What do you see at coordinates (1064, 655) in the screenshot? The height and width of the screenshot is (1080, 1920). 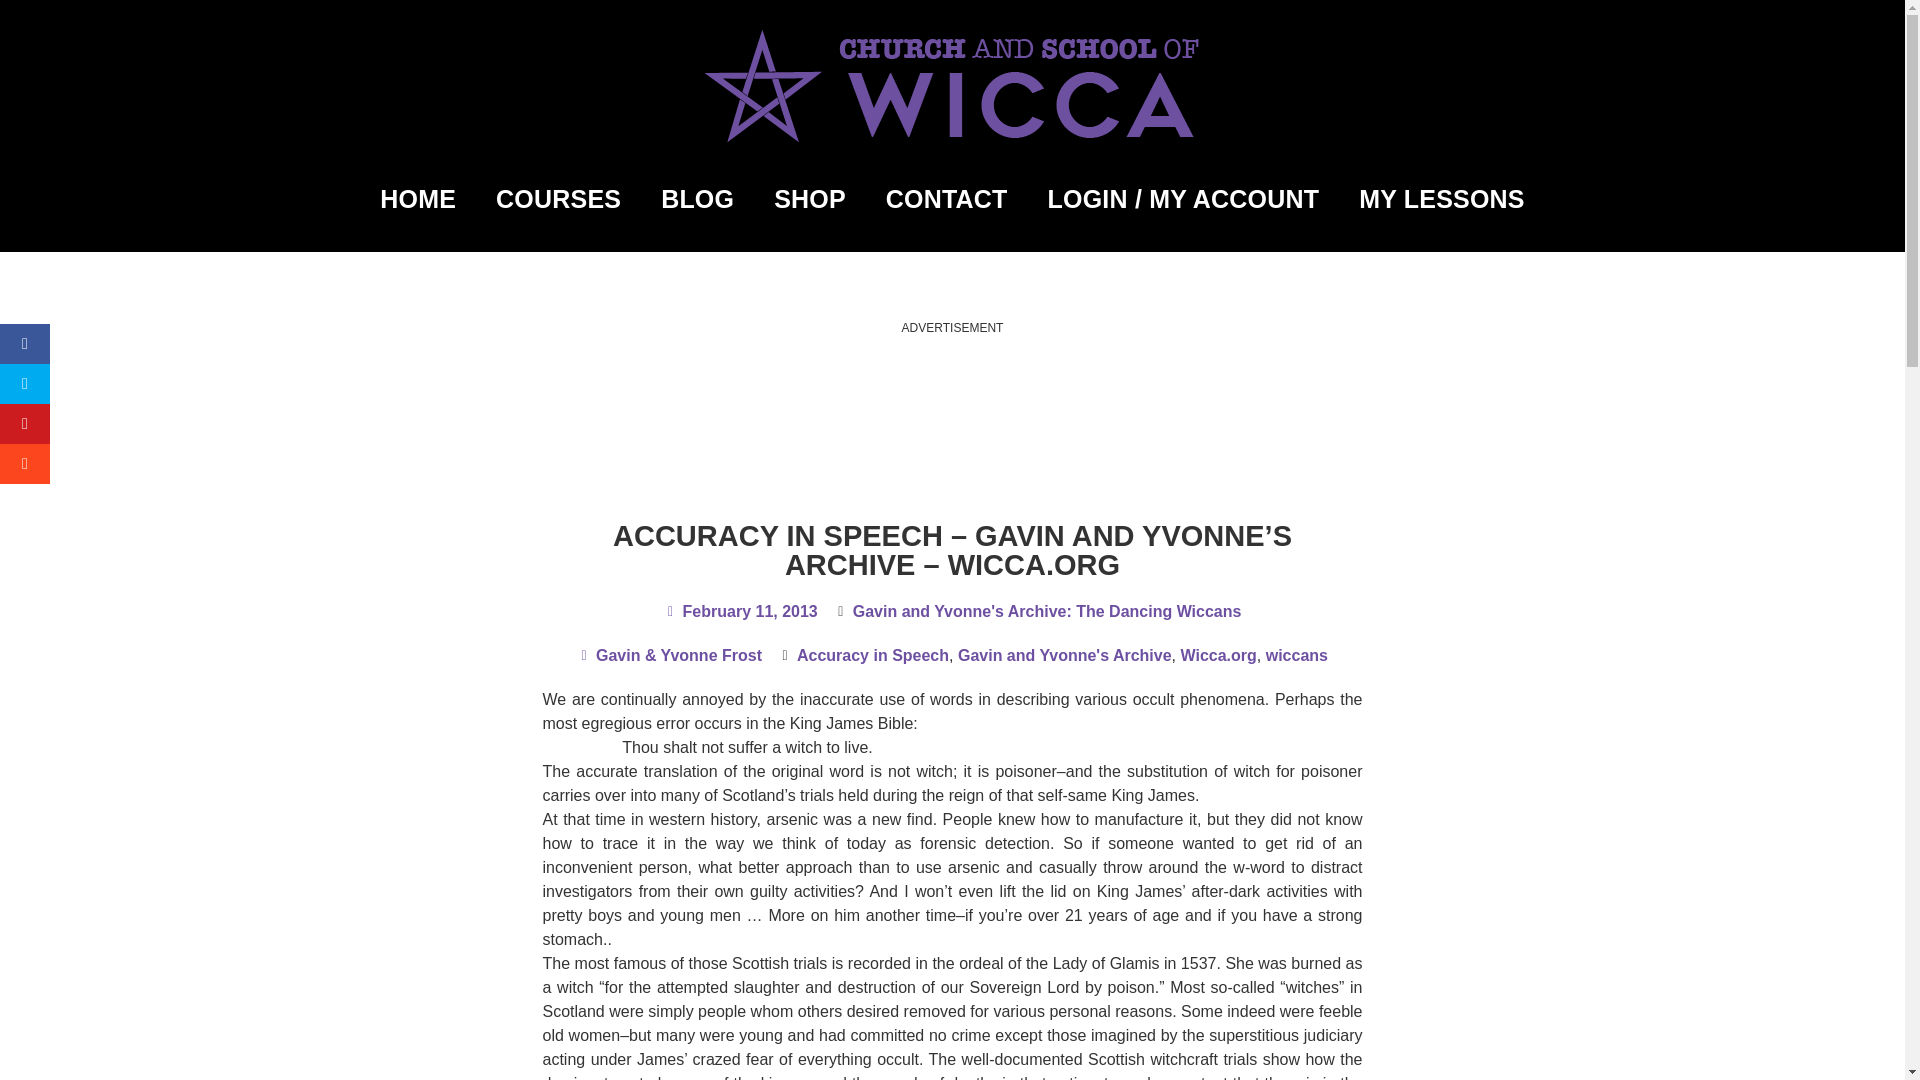 I see `Gavin and Yvonne's Archive` at bounding box center [1064, 655].